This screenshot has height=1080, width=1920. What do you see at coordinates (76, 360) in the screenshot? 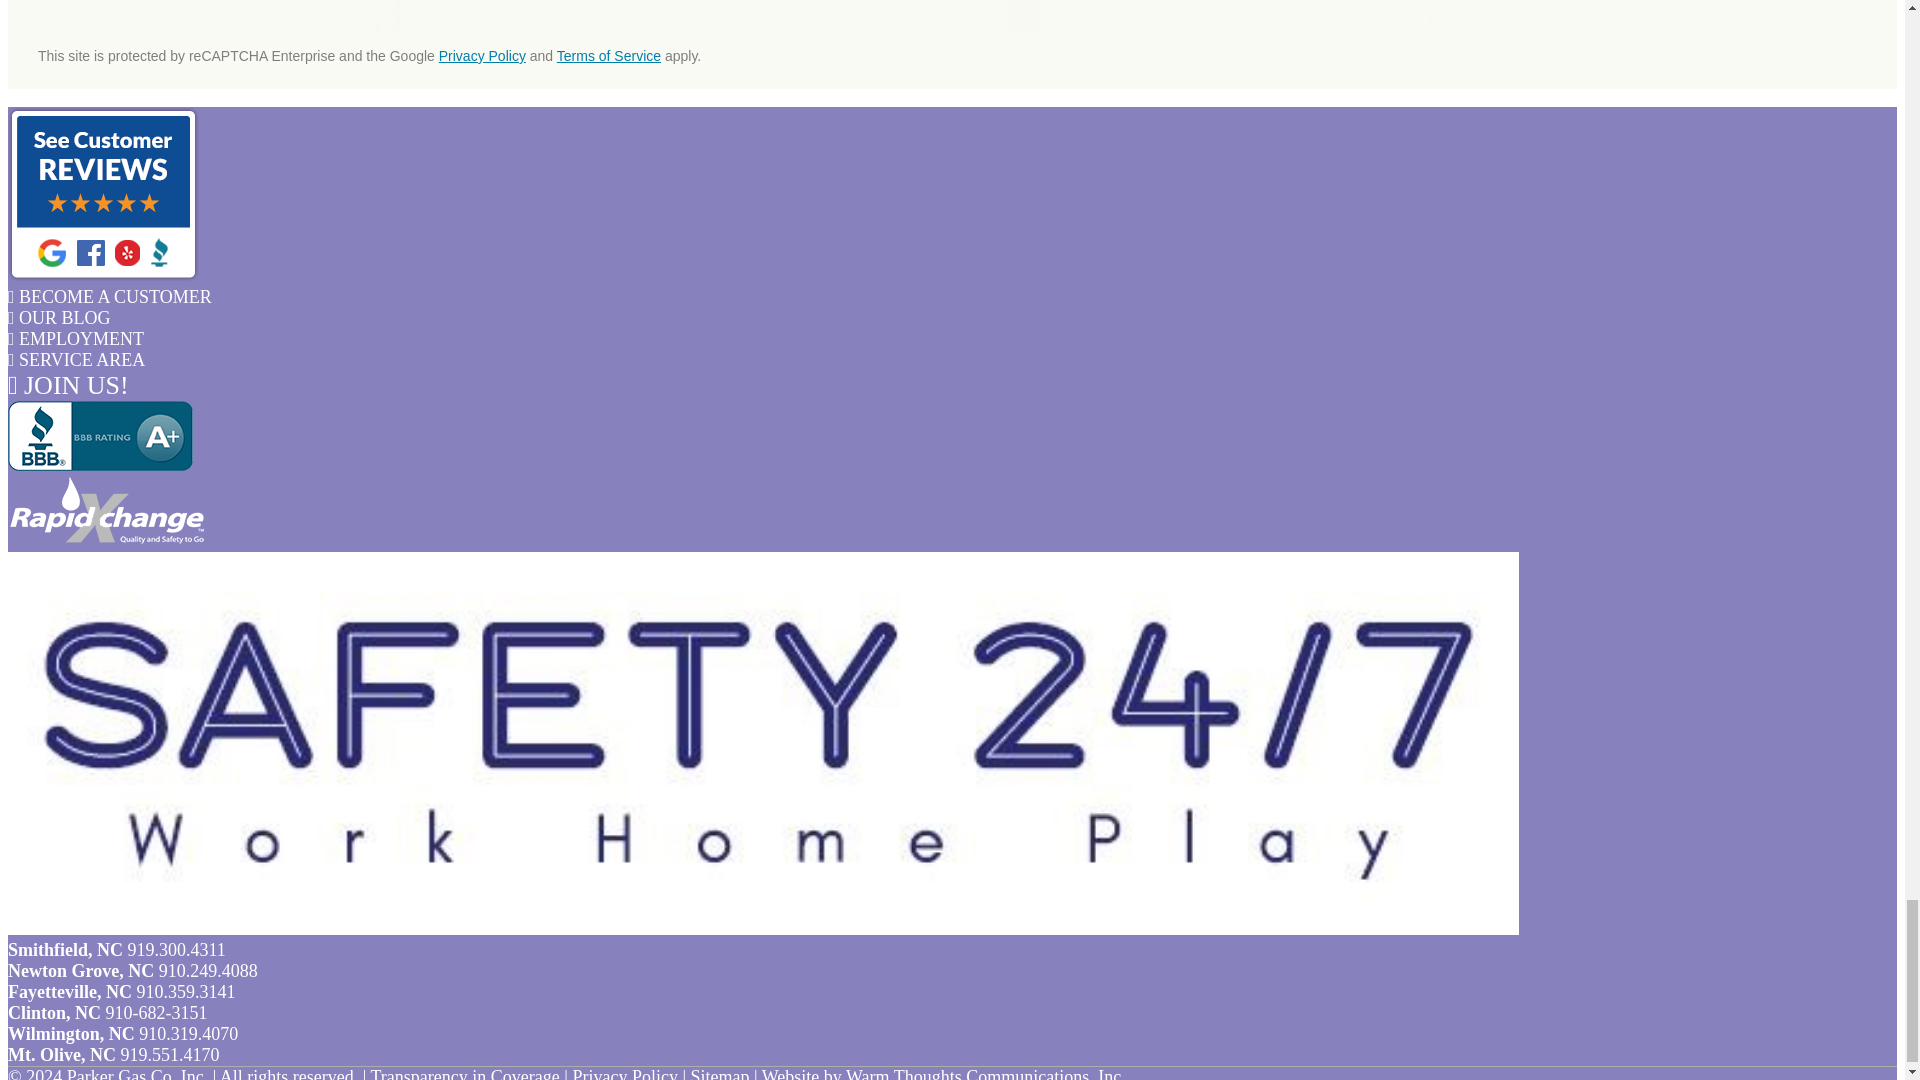
I see `service area` at bounding box center [76, 360].